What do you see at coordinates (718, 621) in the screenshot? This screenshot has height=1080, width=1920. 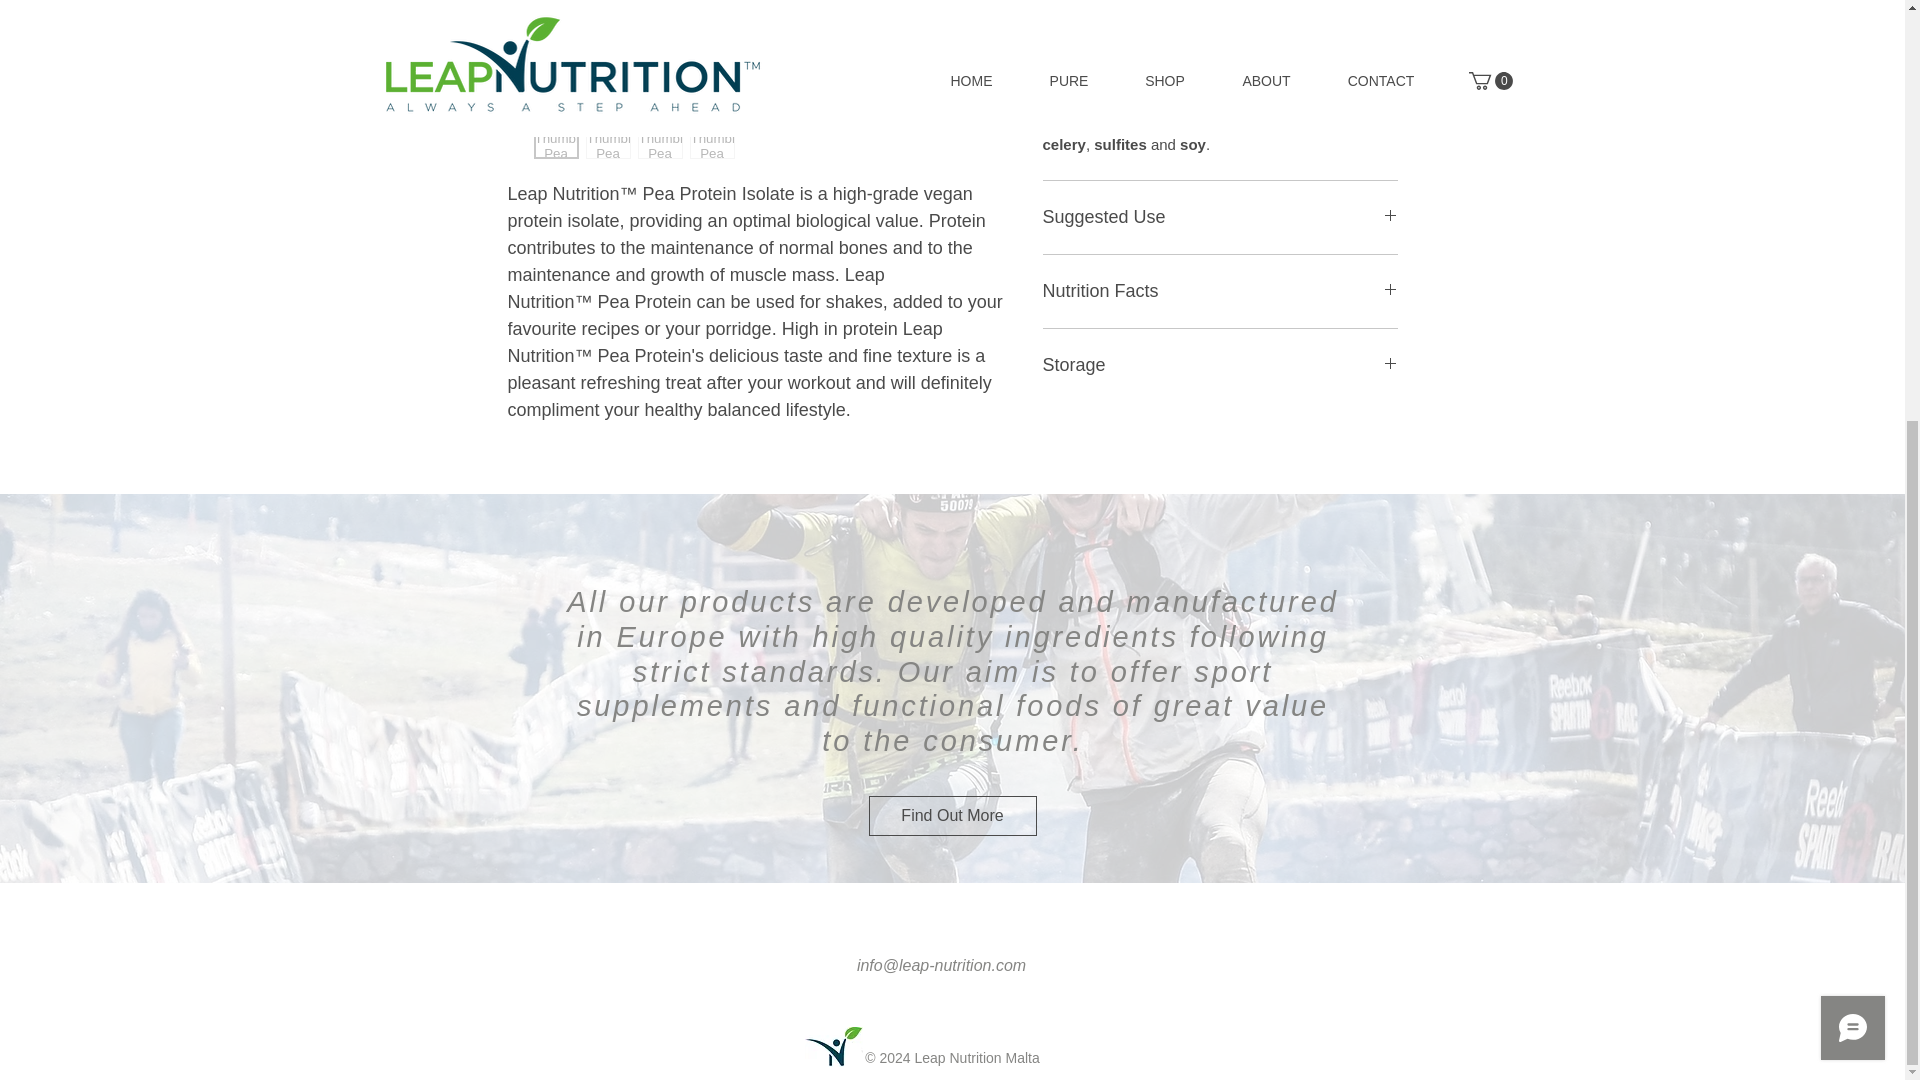 I see `Shipping Costs` at bounding box center [718, 621].